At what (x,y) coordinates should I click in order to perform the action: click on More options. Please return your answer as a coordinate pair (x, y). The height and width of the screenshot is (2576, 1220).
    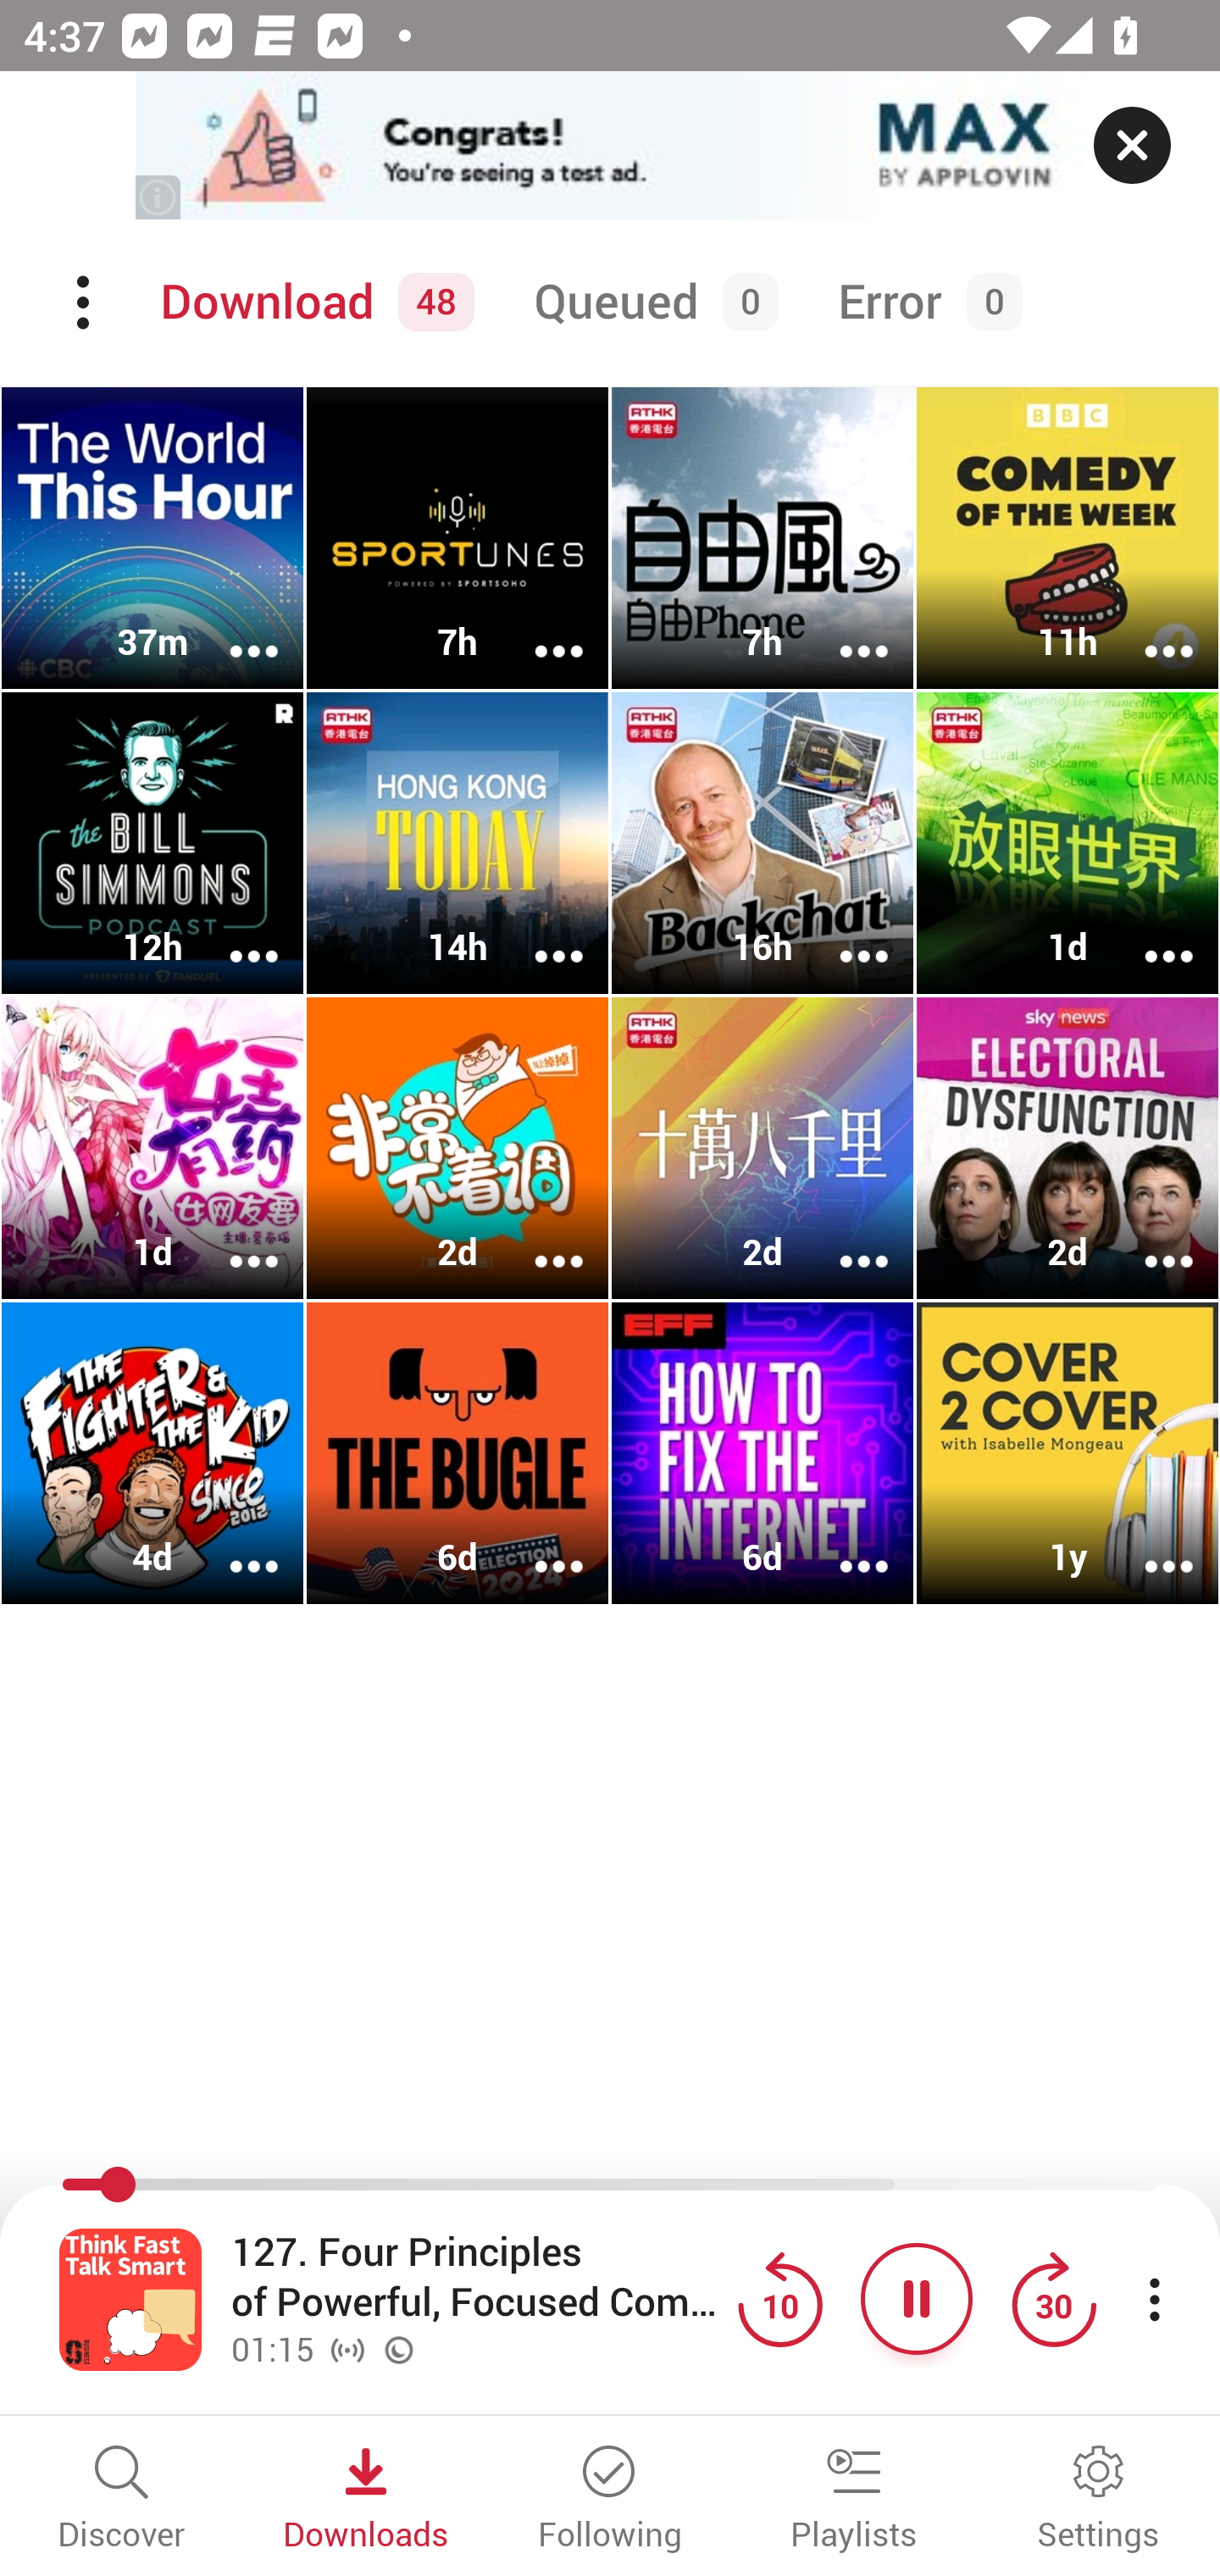
    Looking at the image, I should click on (842, 628).